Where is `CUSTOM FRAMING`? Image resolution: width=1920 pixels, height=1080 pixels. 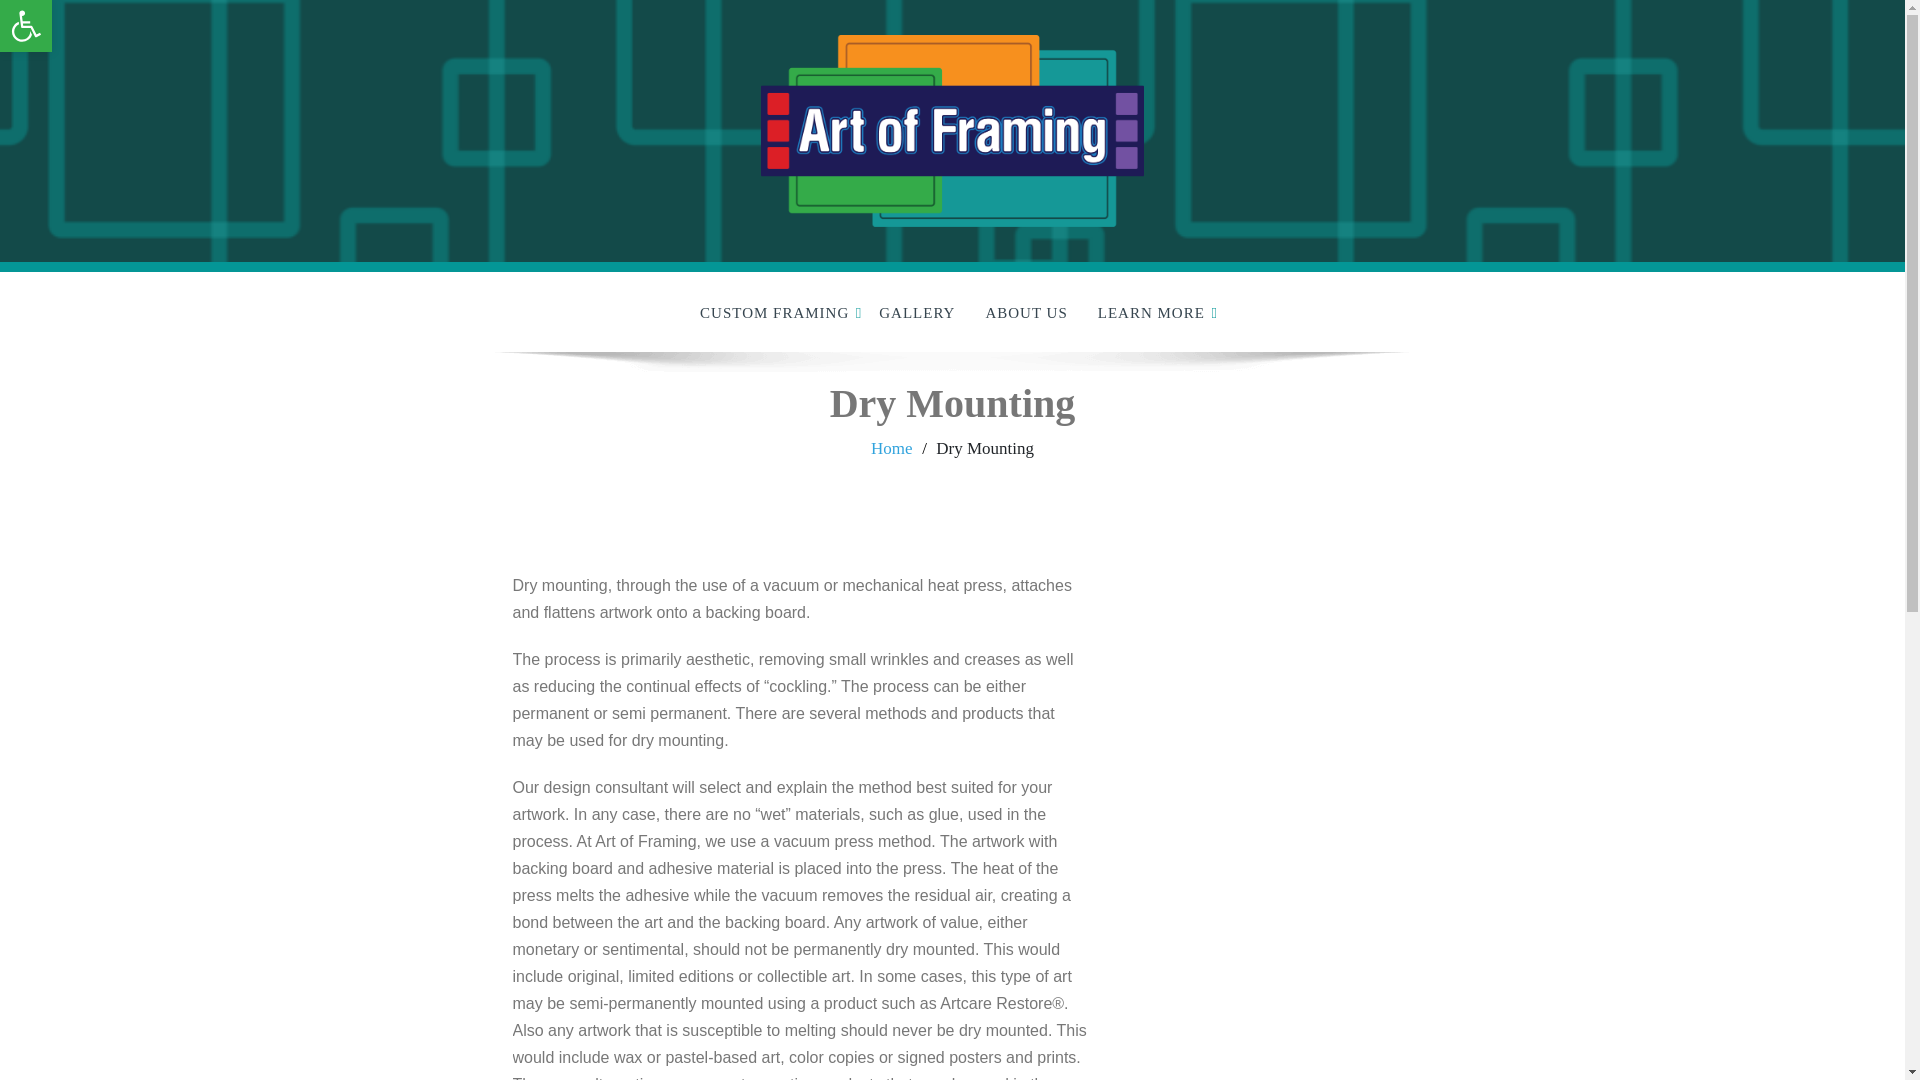 CUSTOM FRAMING is located at coordinates (774, 312).